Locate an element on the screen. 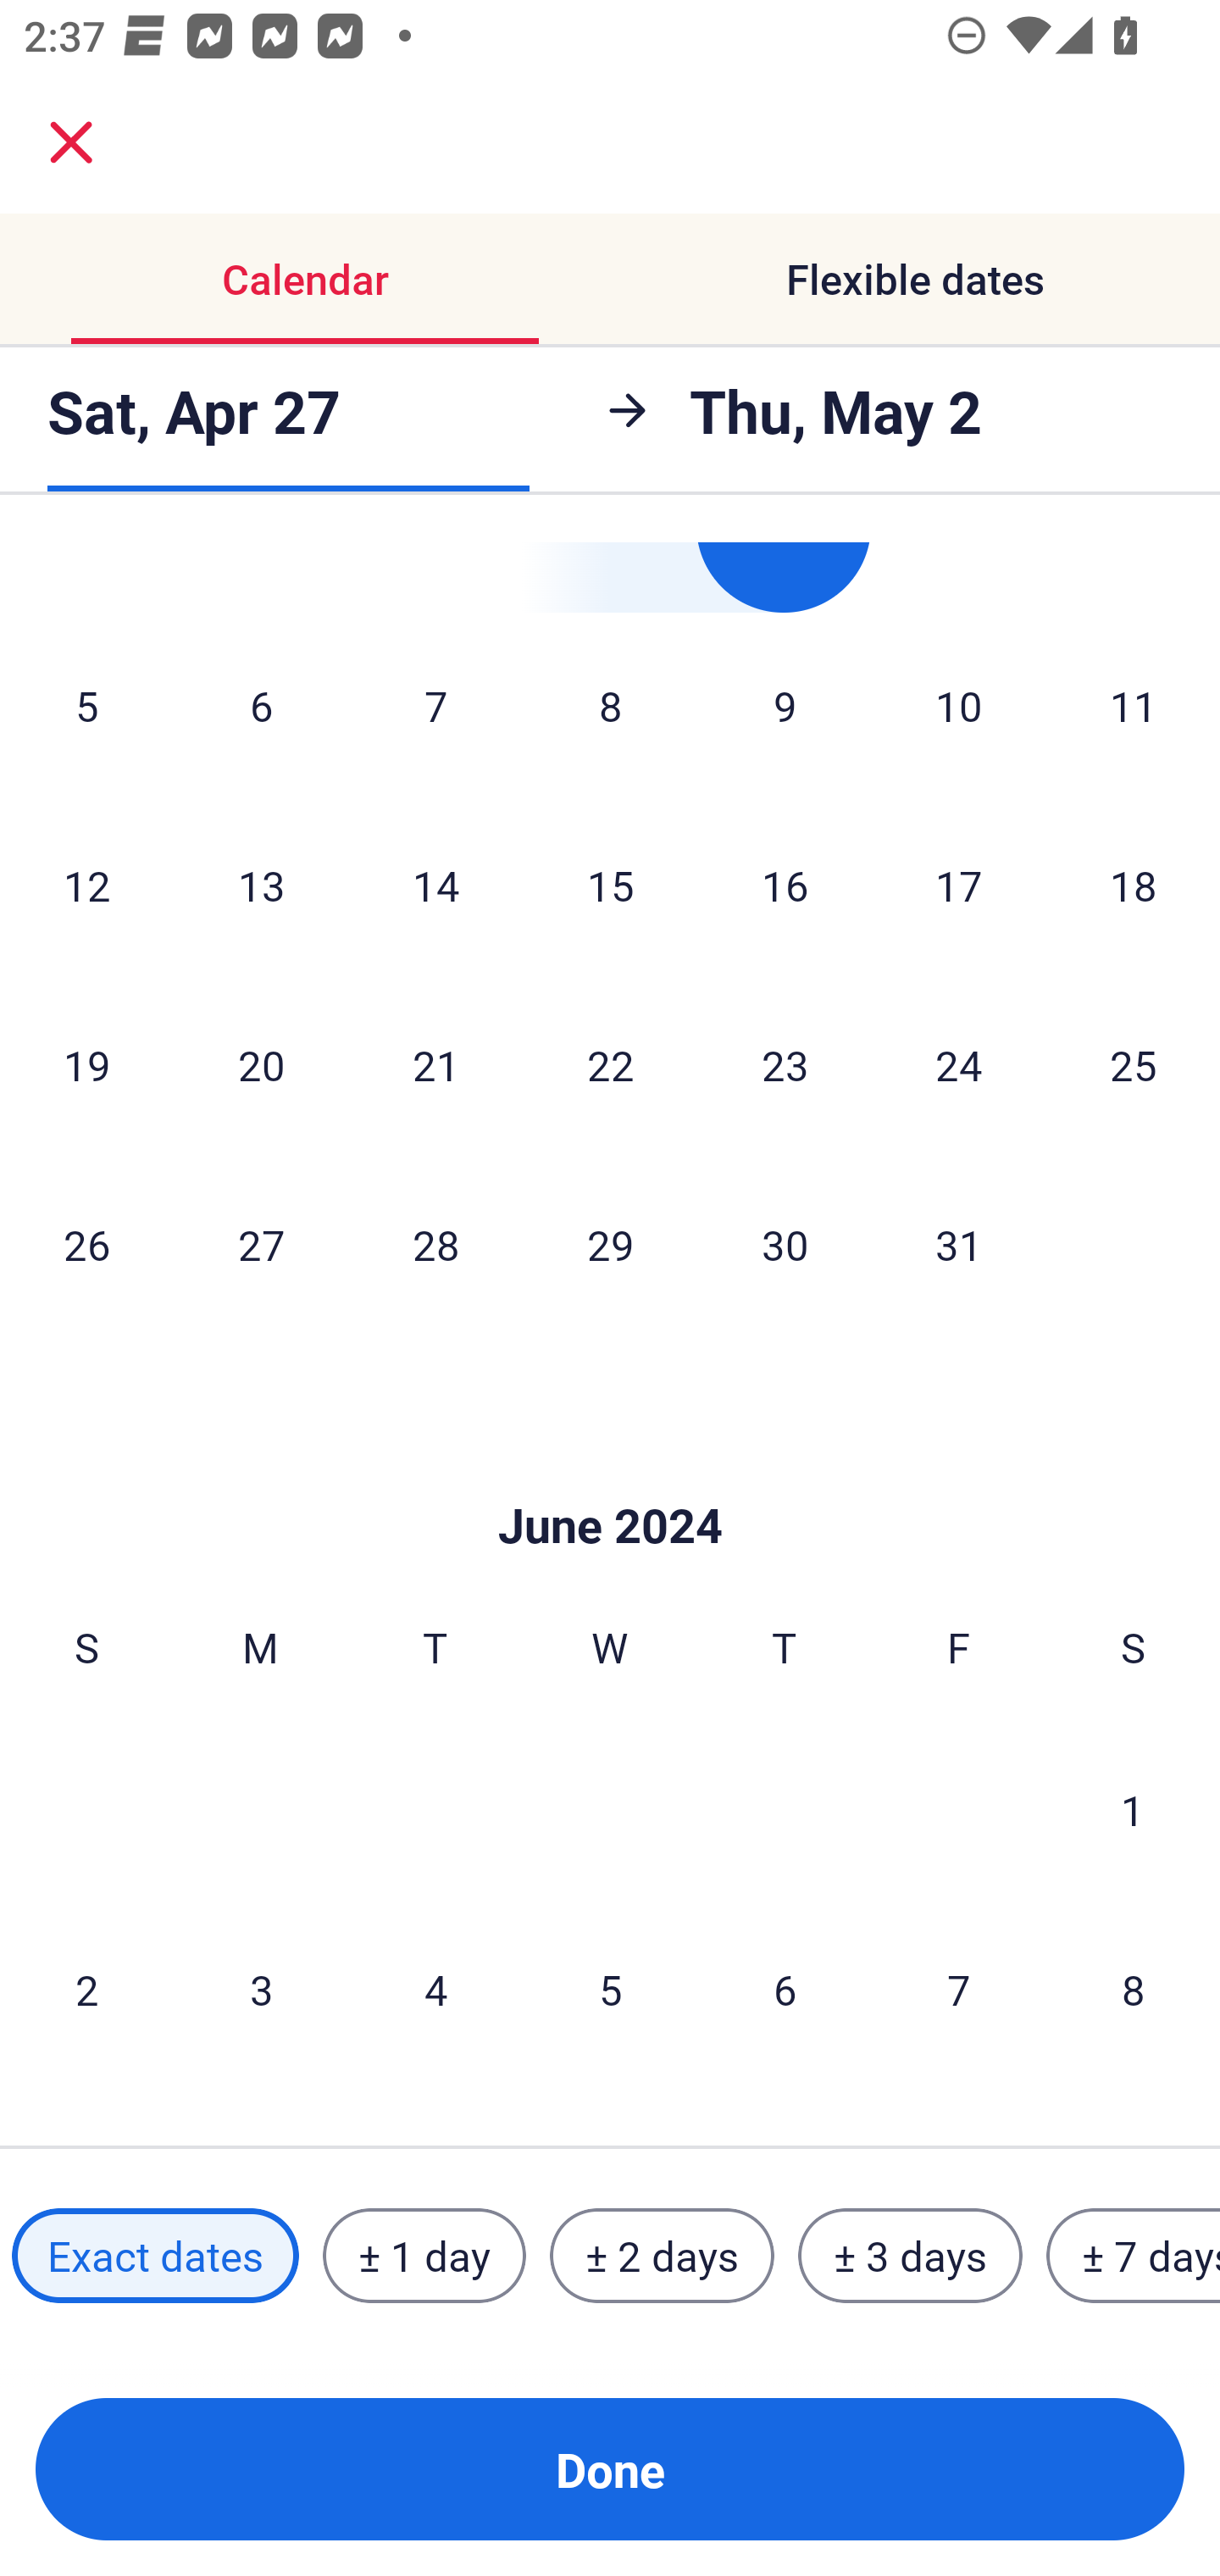 Image resolution: width=1220 pixels, height=2576 pixels. 22 Wednesday, May 22, 2024 is located at coordinates (610, 1064).